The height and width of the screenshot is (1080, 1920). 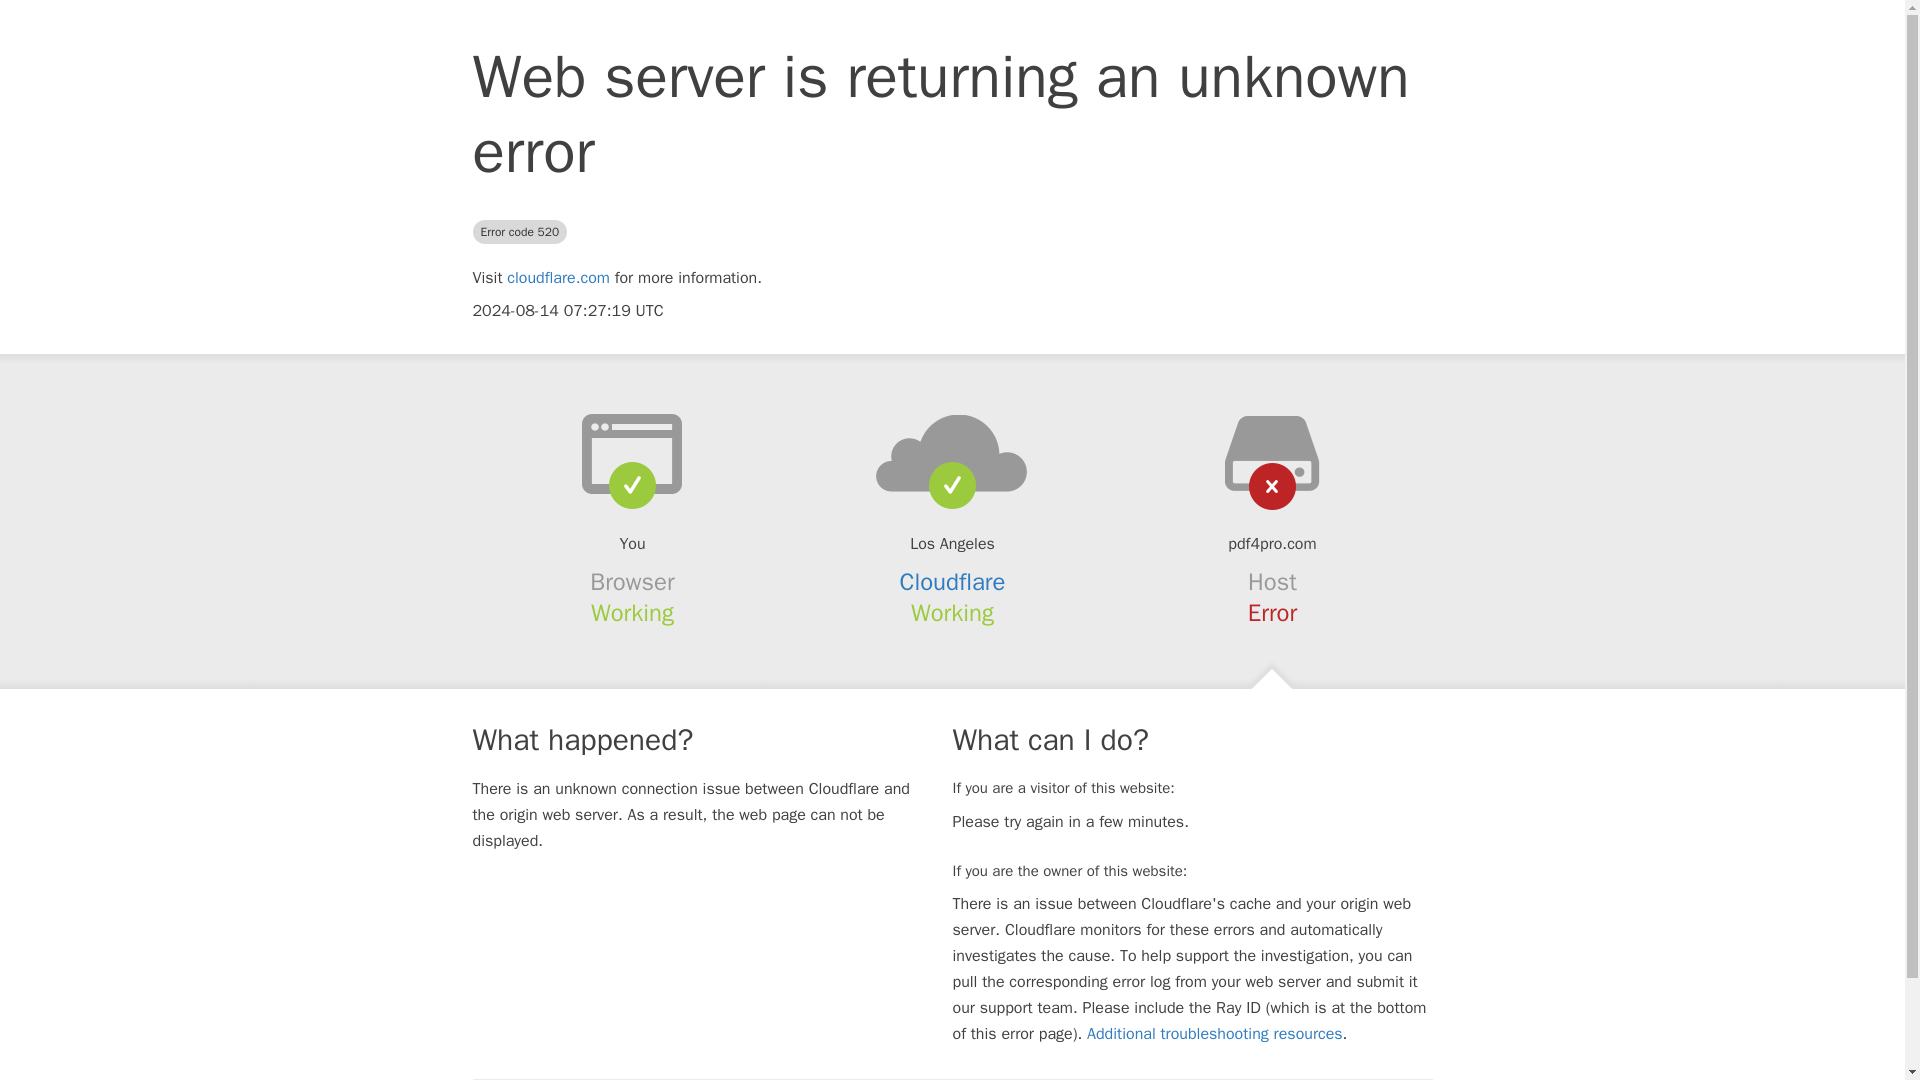 I want to click on cloudflare.com, so click(x=558, y=278).